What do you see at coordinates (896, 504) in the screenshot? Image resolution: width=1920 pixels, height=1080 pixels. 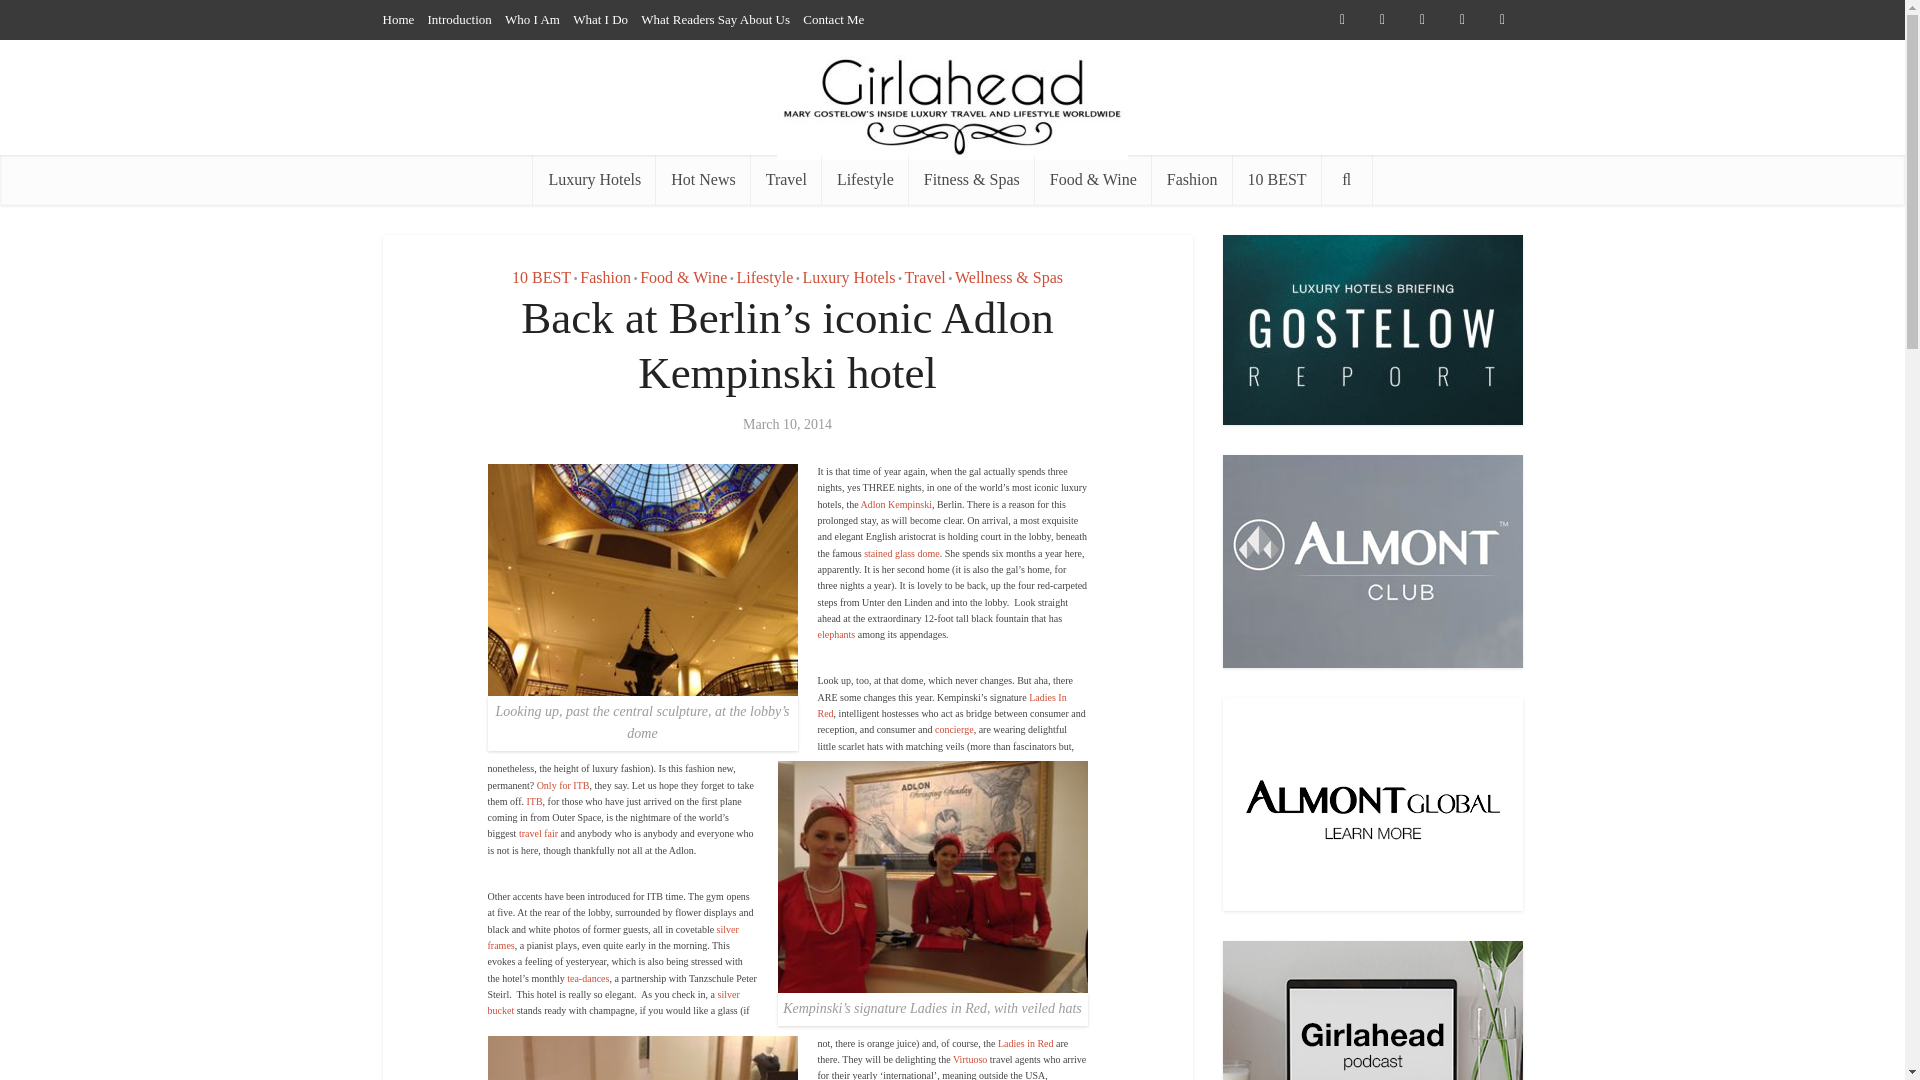 I see `A stay that is pure gold at the luxury Hotel Adlon Kempinski` at bounding box center [896, 504].